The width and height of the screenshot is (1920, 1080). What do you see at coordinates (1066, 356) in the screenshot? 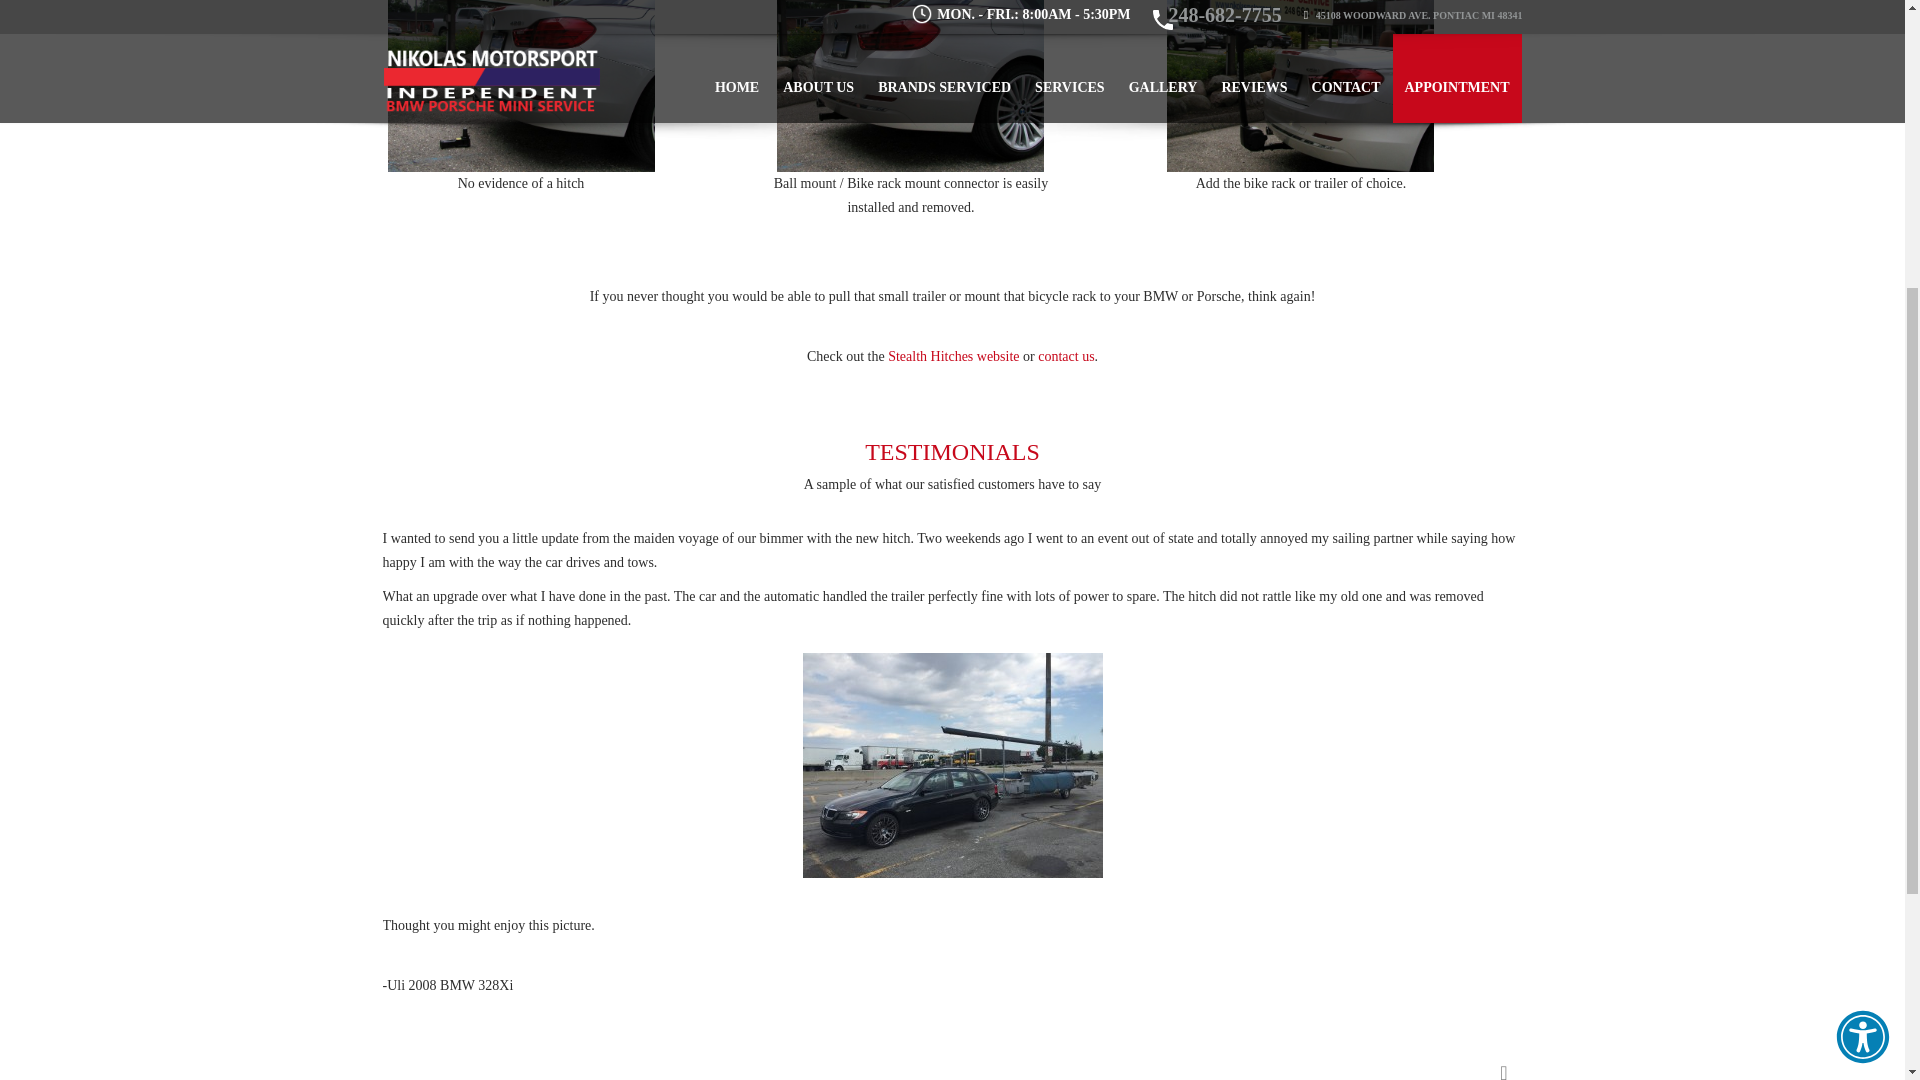
I see `contact us` at bounding box center [1066, 356].